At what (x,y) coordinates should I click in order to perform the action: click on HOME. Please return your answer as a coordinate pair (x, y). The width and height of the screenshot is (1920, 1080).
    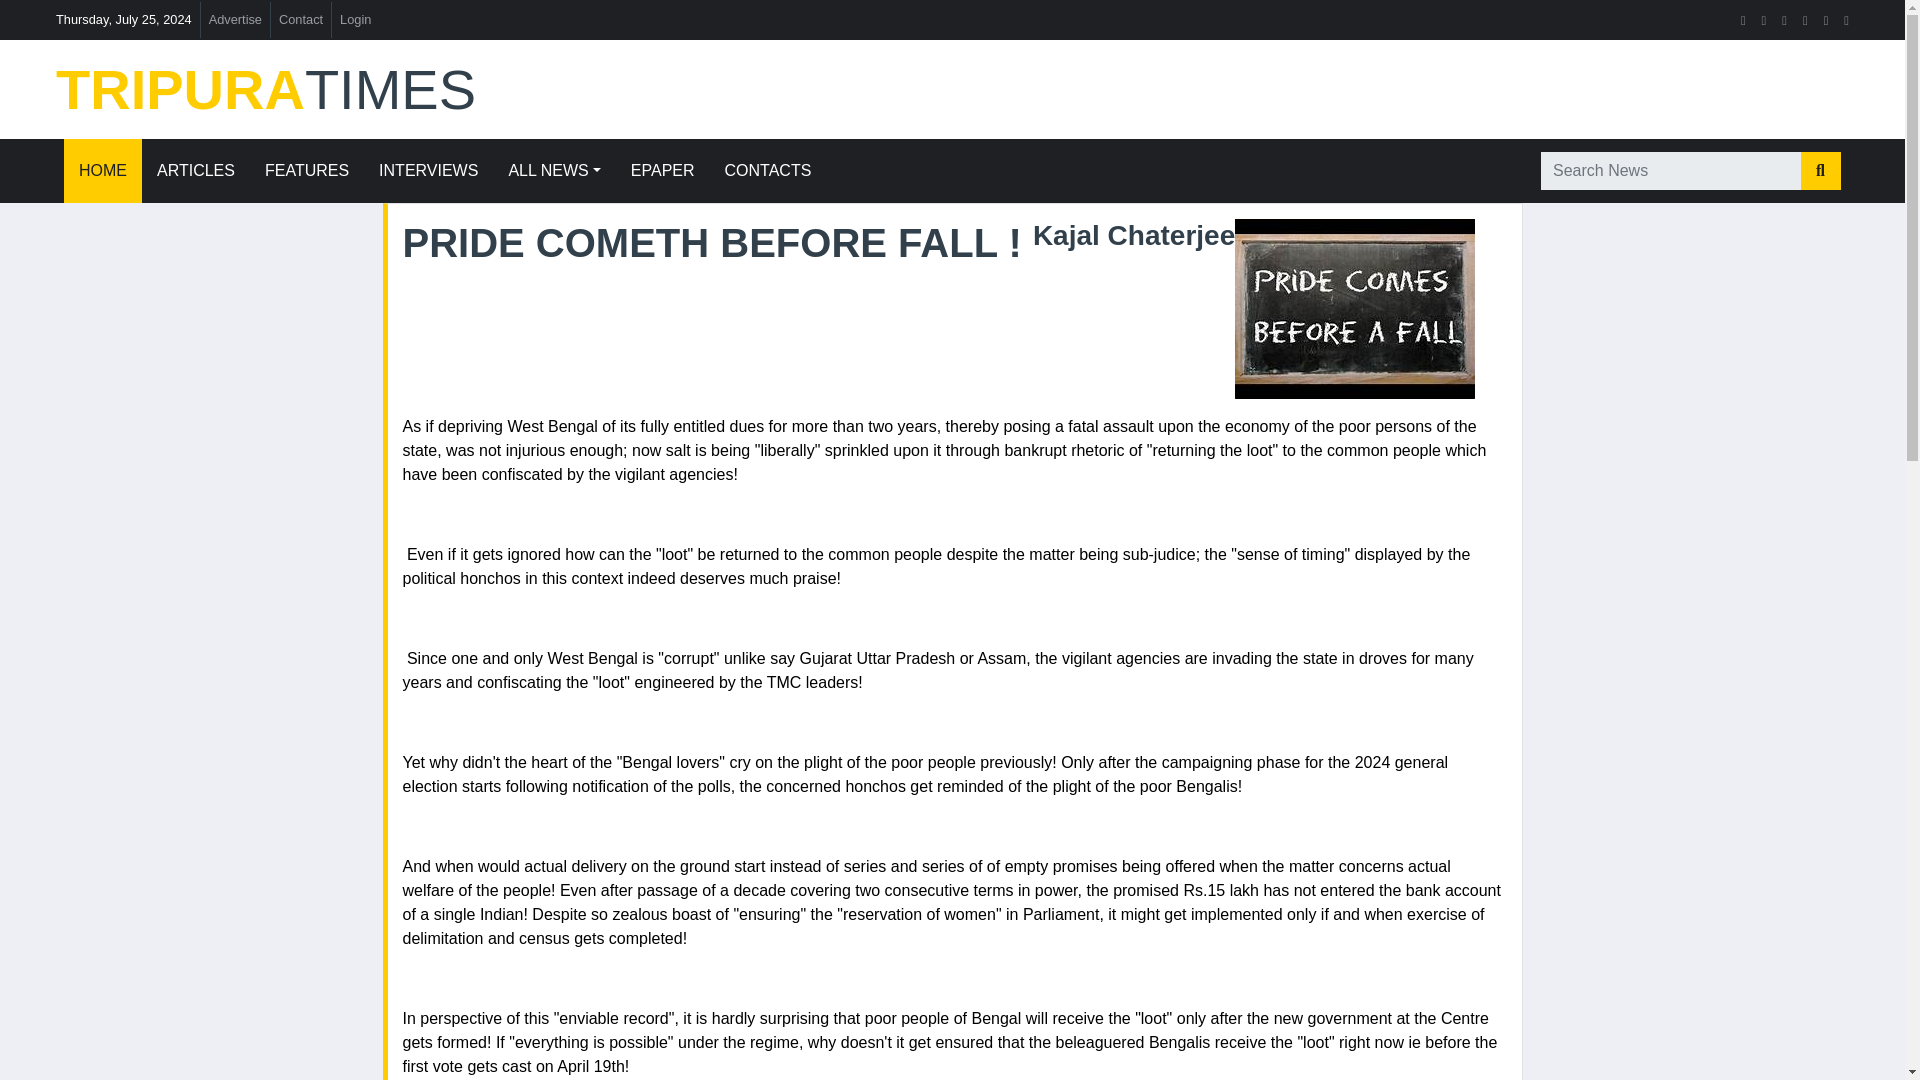
    Looking at the image, I should click on (102, 171).